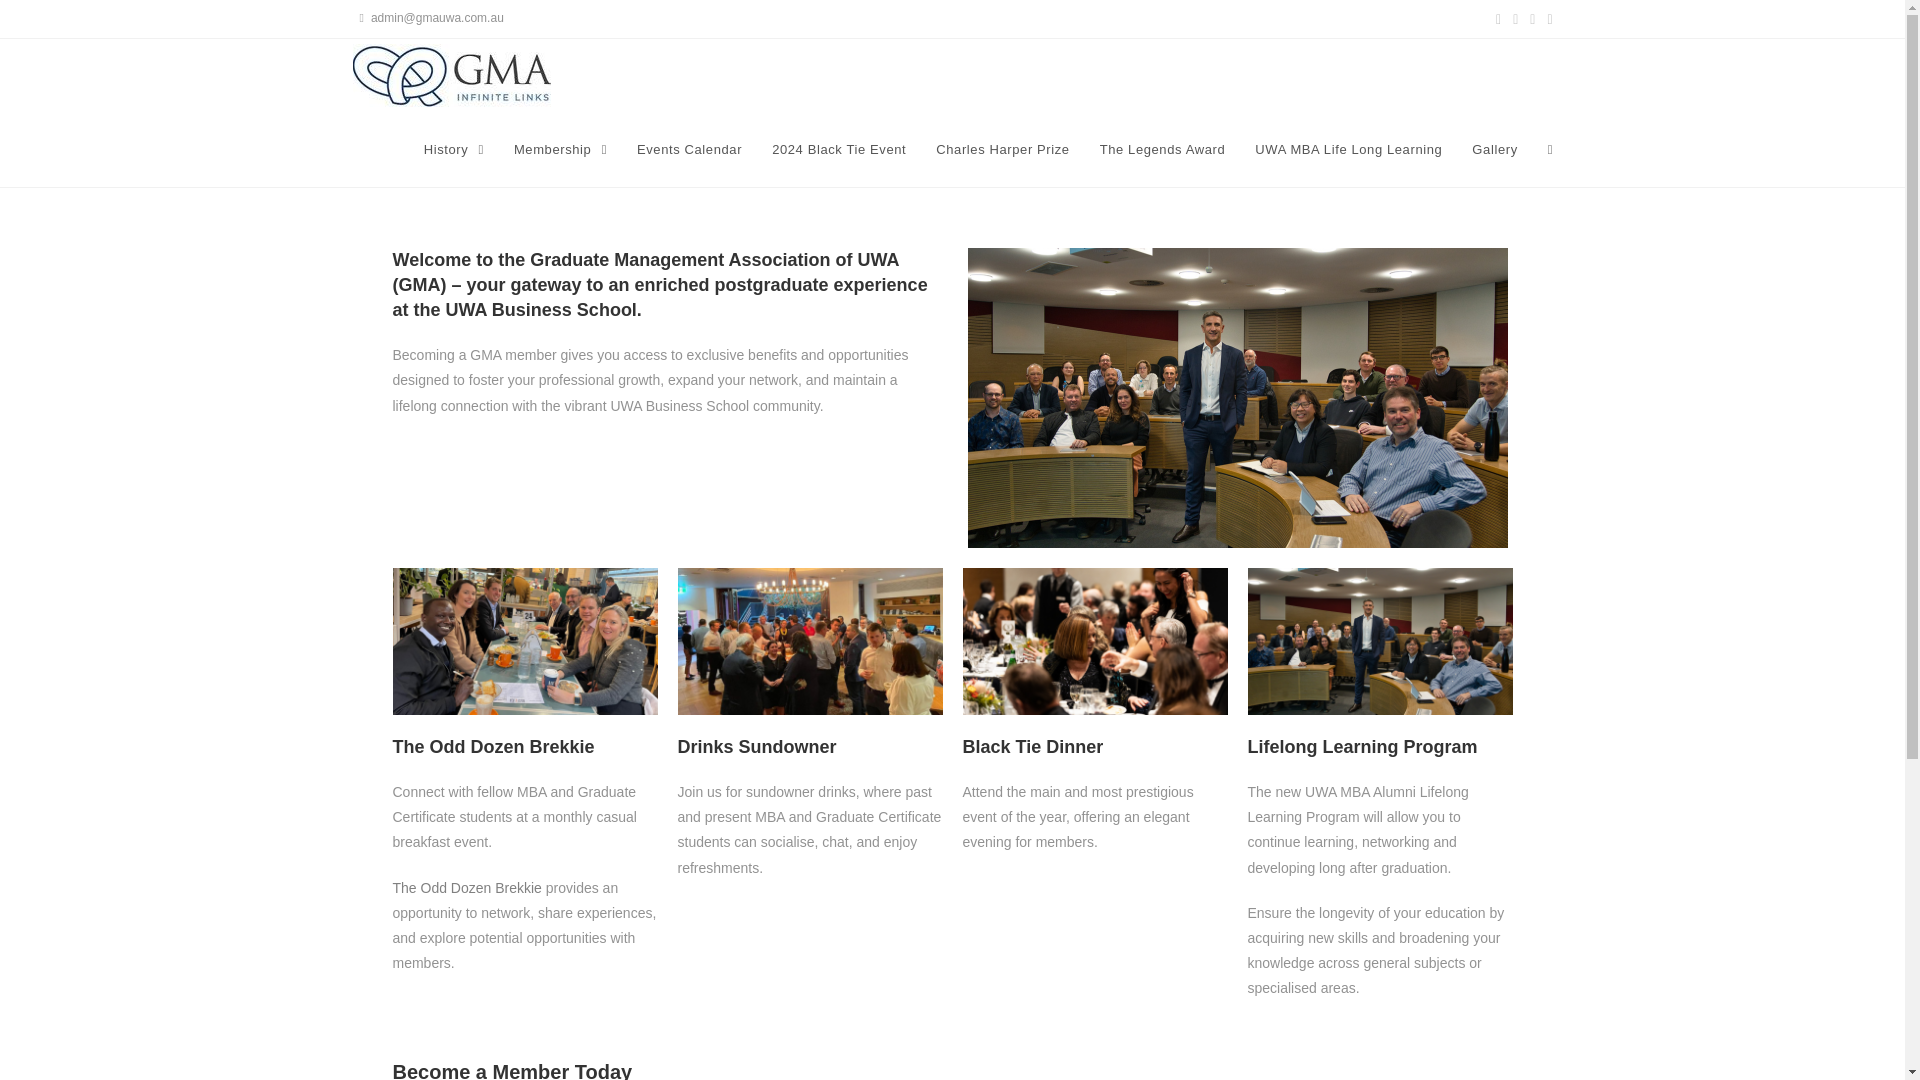  I want to click on The Legends Award, so click(1162, 150).